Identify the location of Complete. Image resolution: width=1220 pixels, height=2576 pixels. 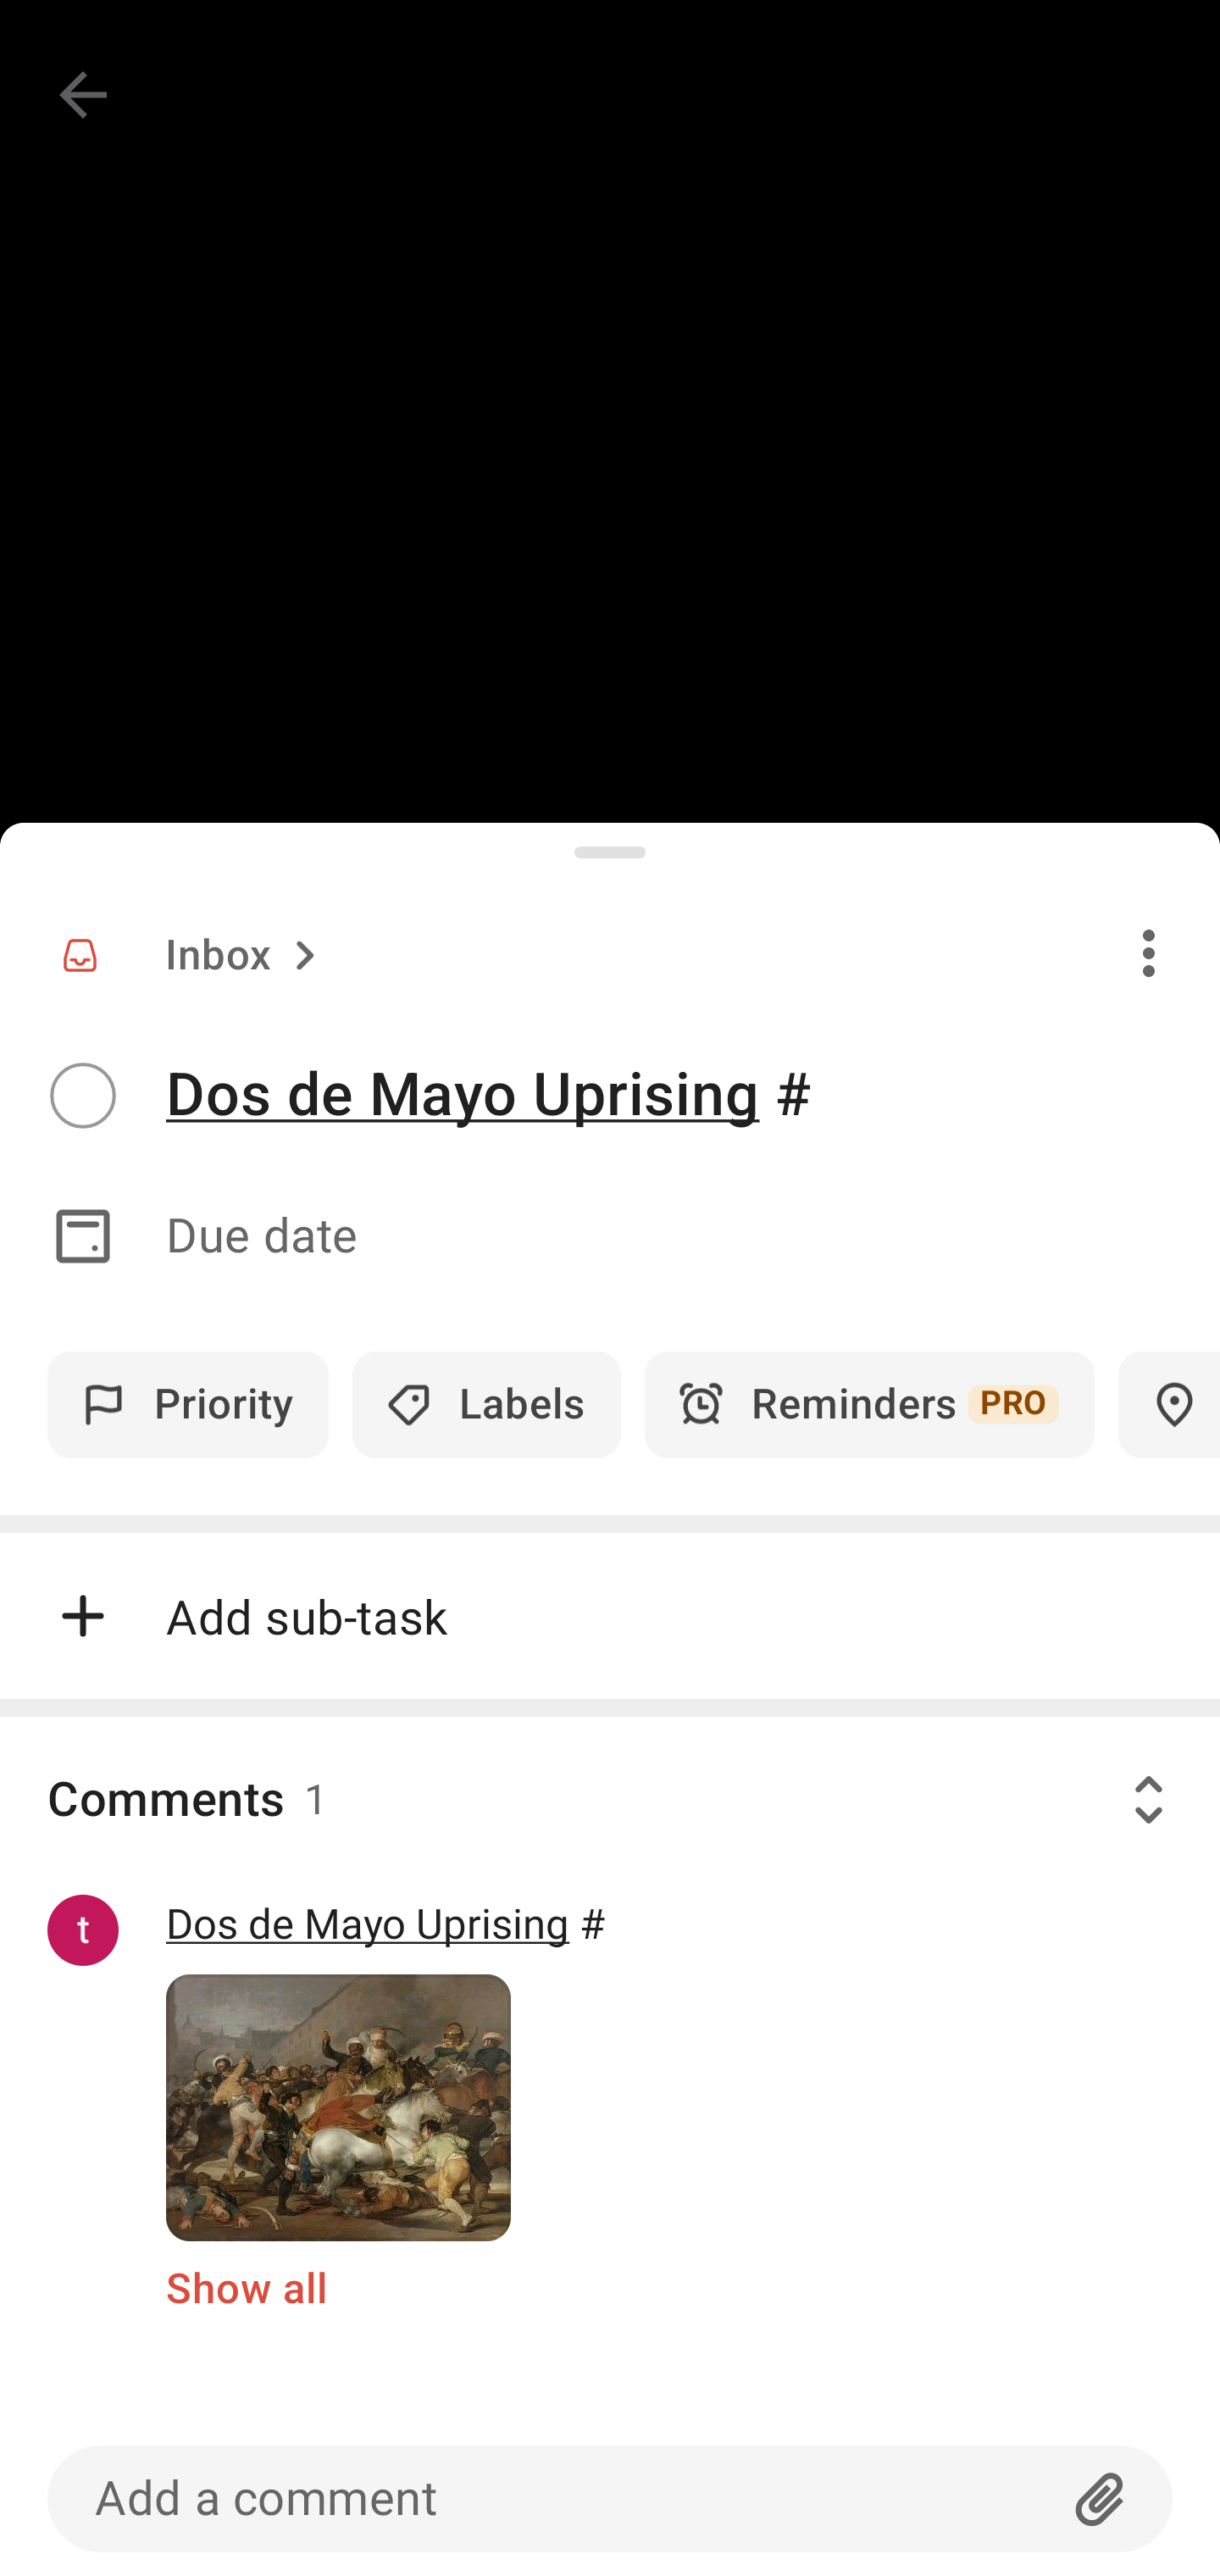
(82, 1096).